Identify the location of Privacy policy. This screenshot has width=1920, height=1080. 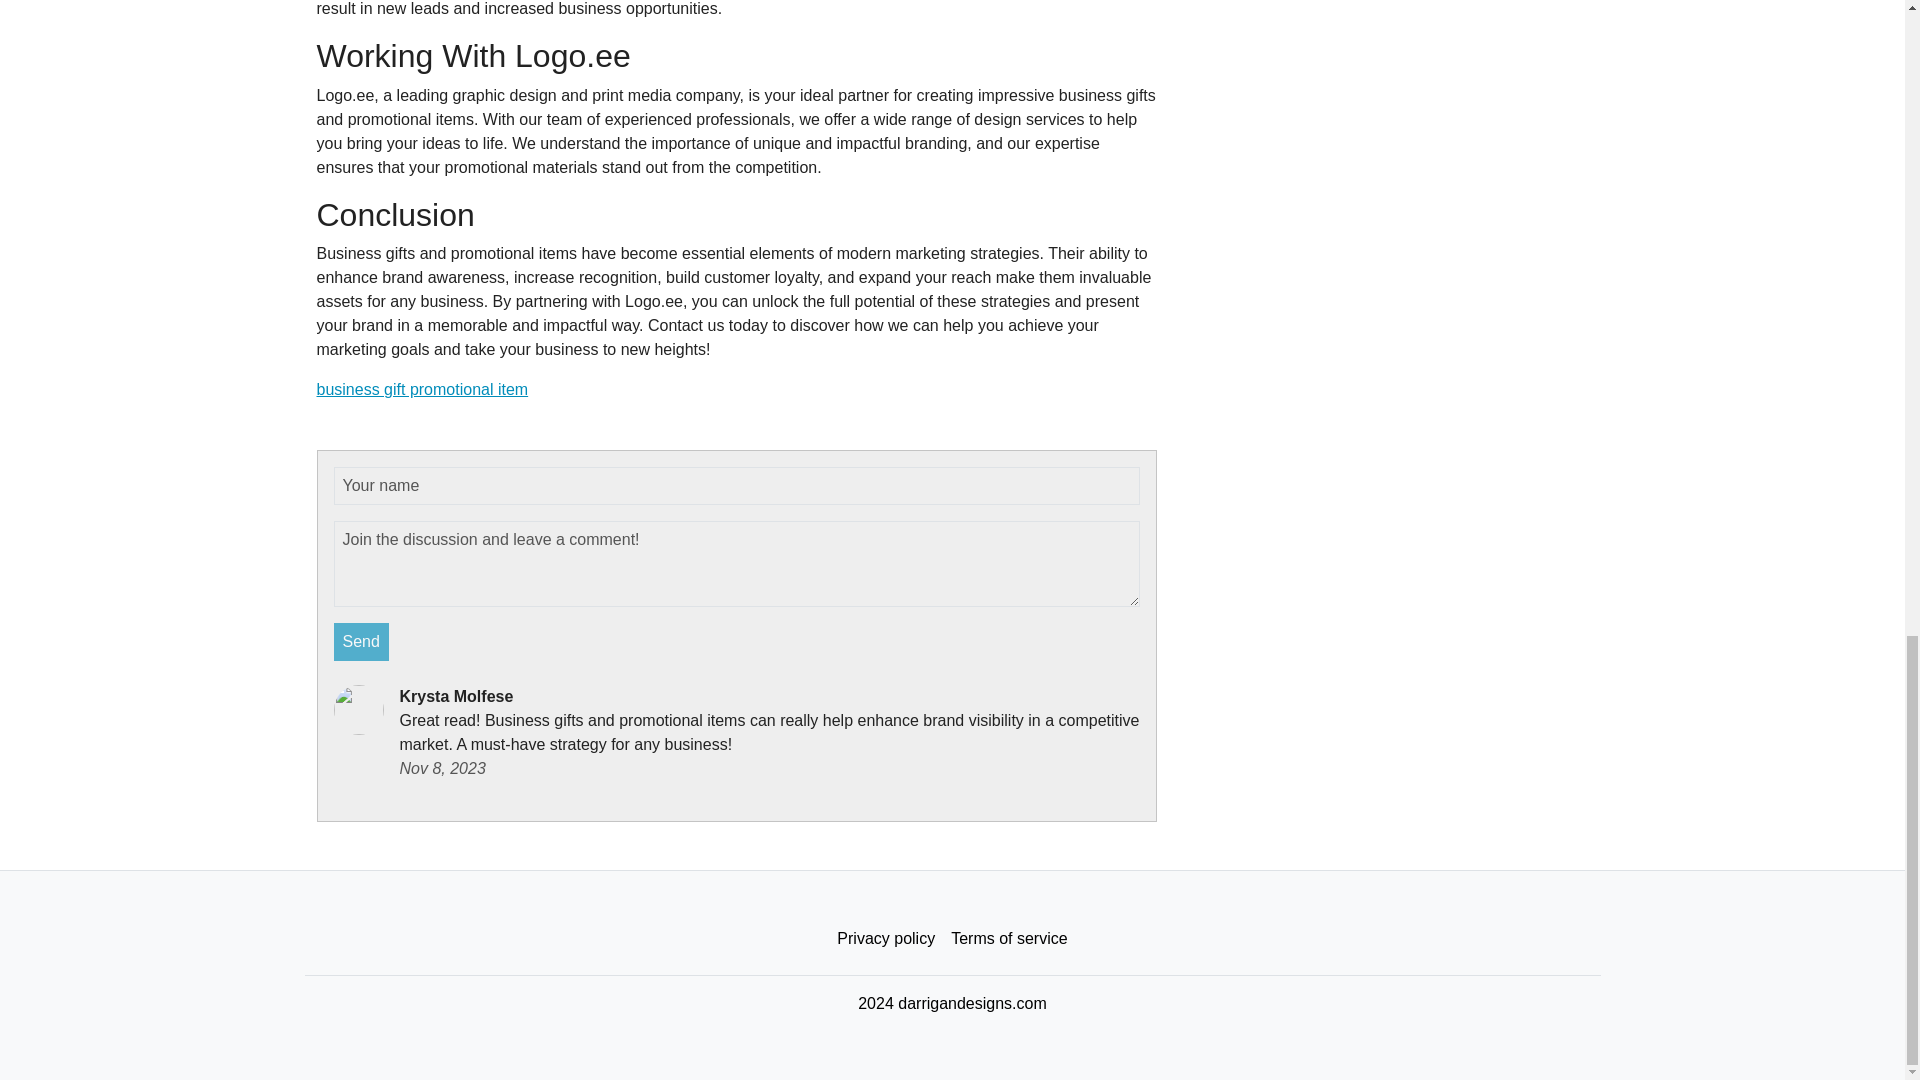
(886, 939).